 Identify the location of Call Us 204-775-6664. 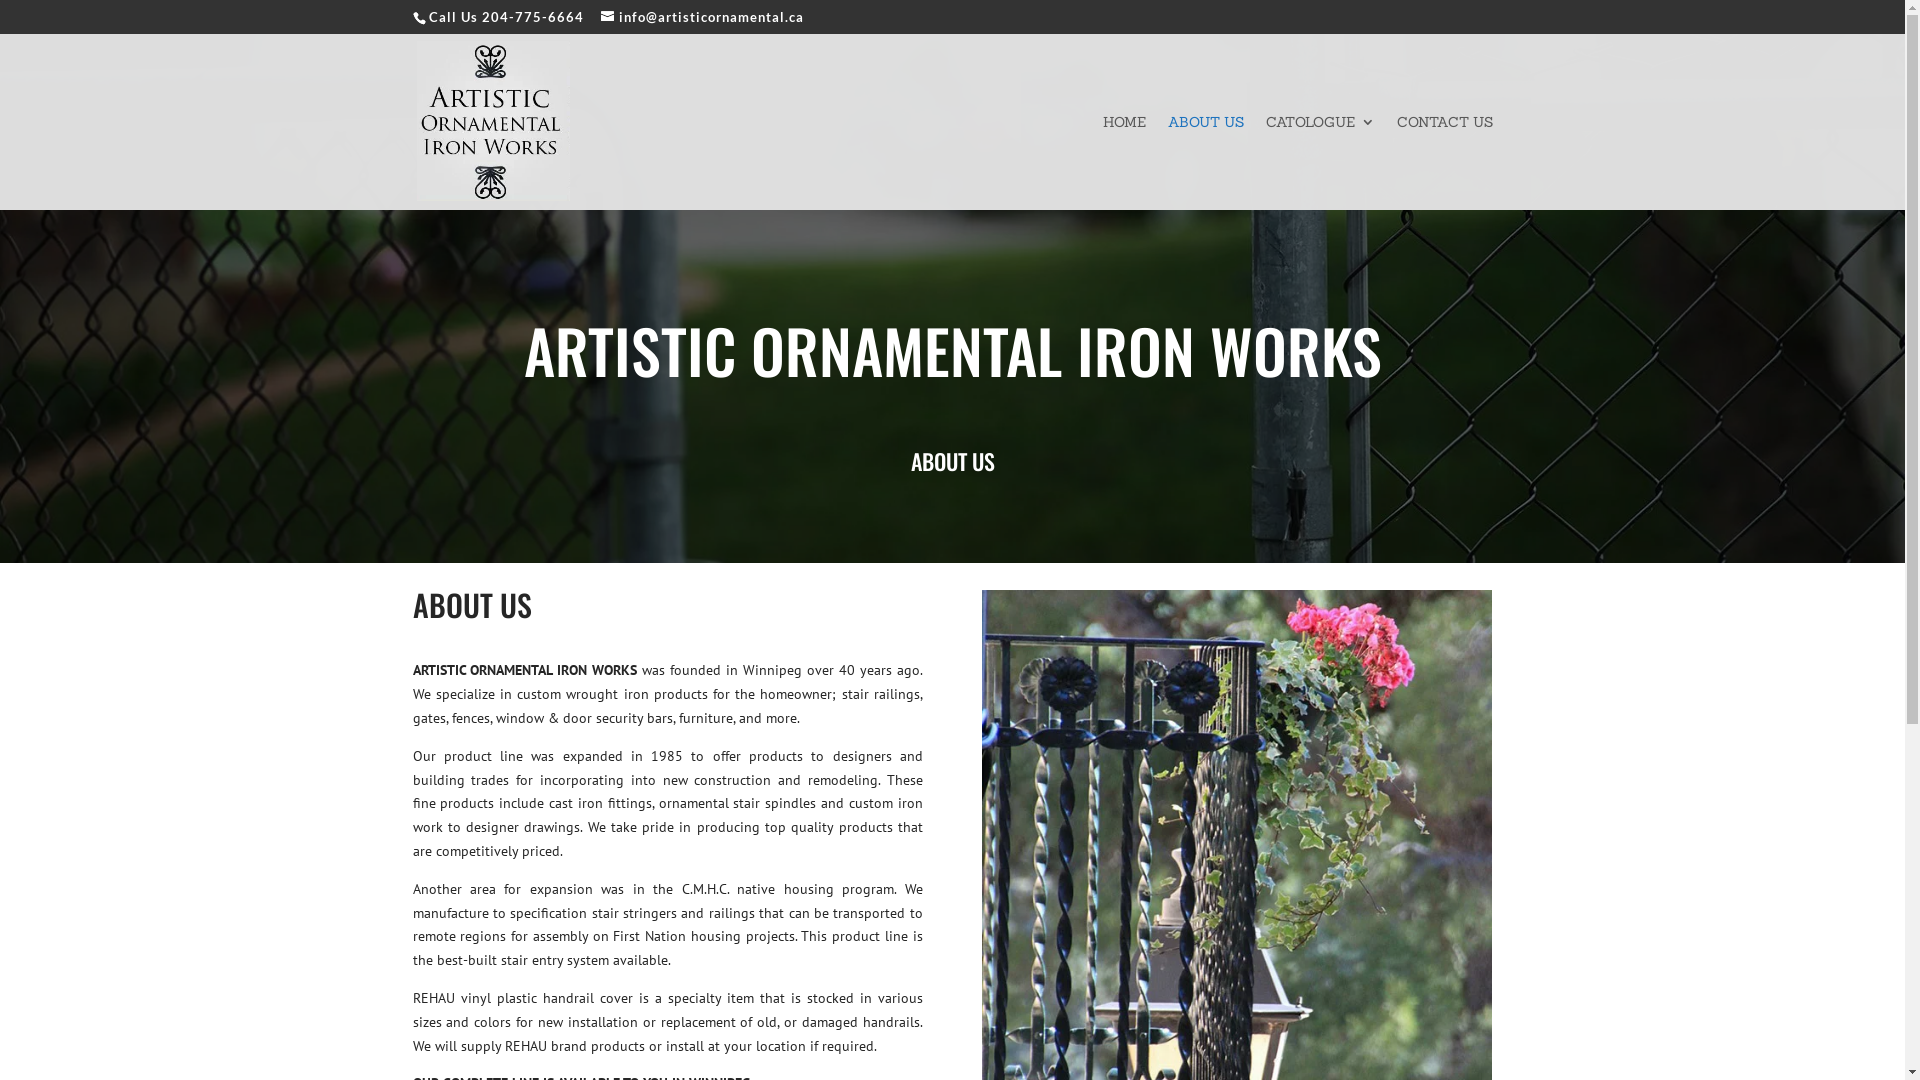
(506, 17).